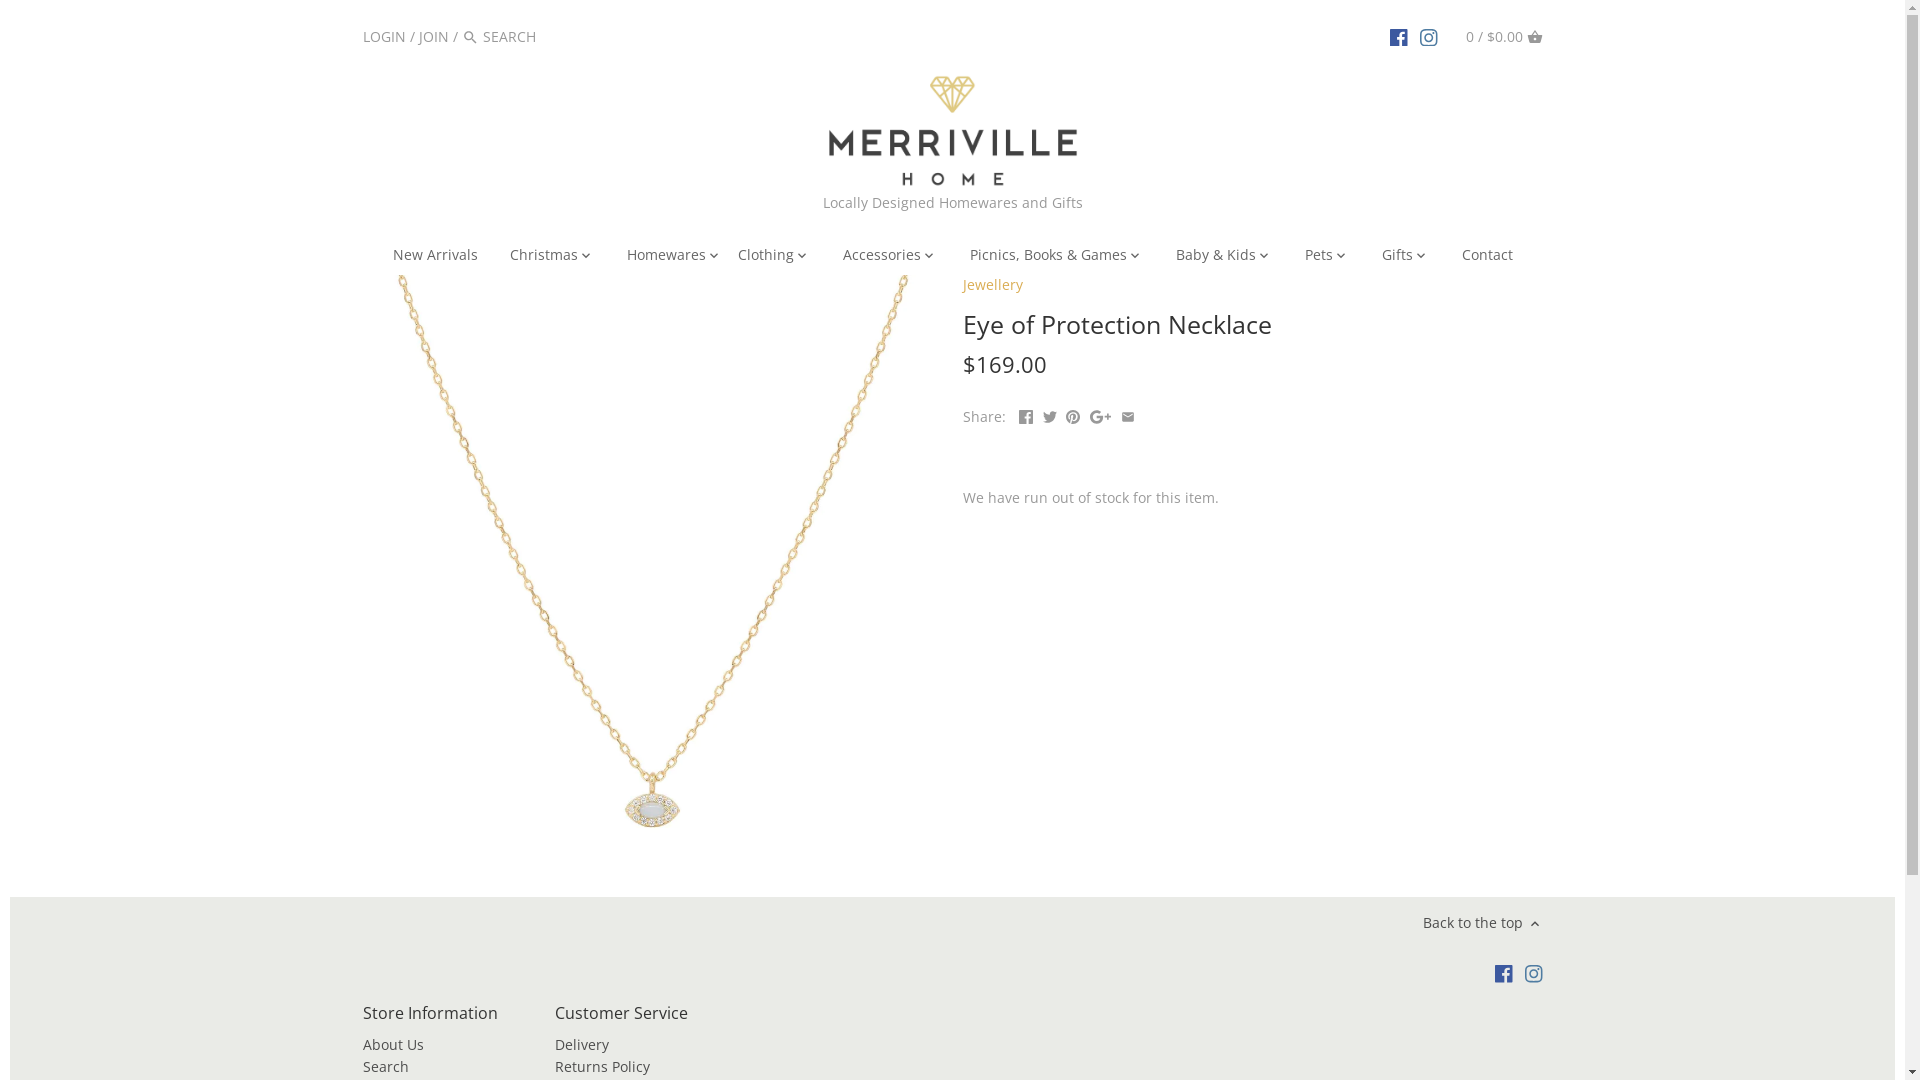  Describe the element at coordinates (1048, 258) in the screenshot. I see `Picnics, Books & Games` at that location.